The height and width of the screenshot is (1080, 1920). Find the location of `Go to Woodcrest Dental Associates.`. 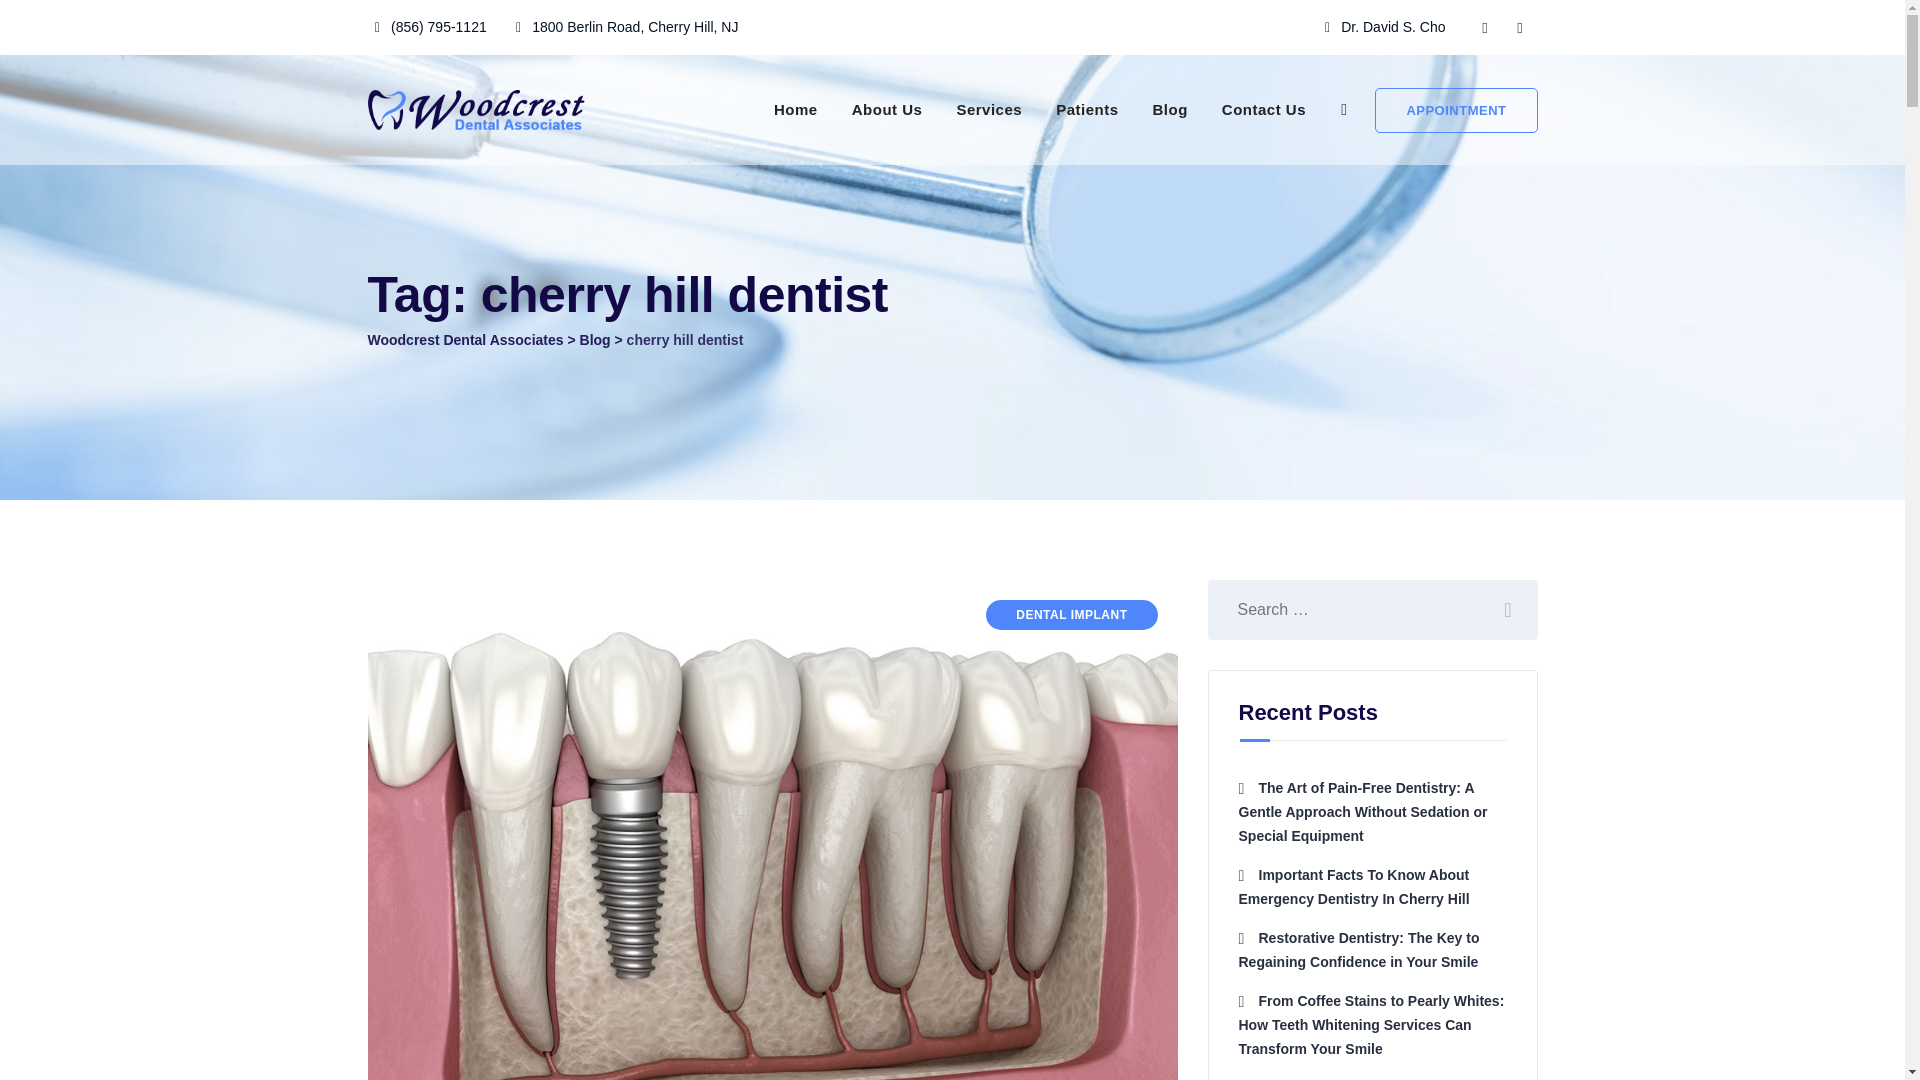

Go to Woodcrest Dental Associates. is located at coordinates (466, 339).